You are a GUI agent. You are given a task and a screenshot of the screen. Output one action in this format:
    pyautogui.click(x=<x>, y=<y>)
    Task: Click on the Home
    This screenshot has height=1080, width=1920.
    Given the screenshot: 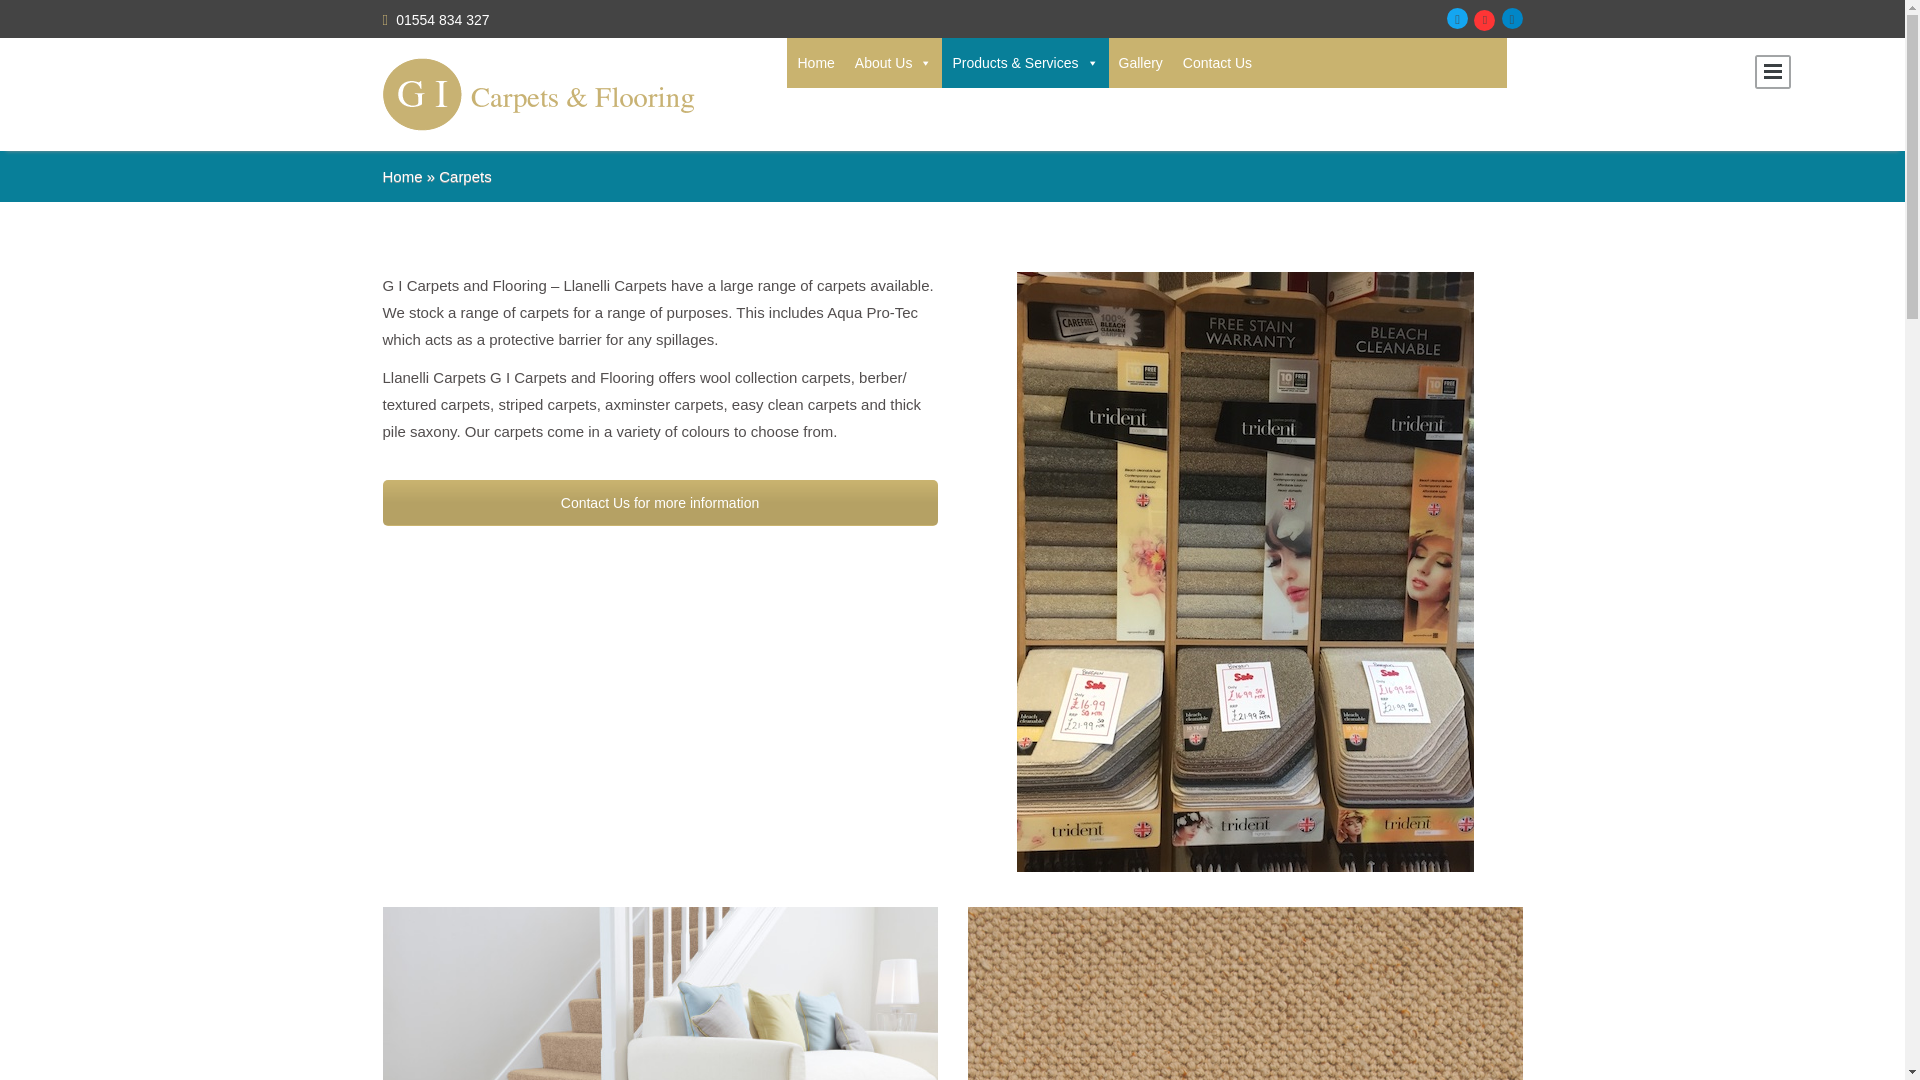 What is the action you would take?
    pyautogui.click(x=816, y=62)
    